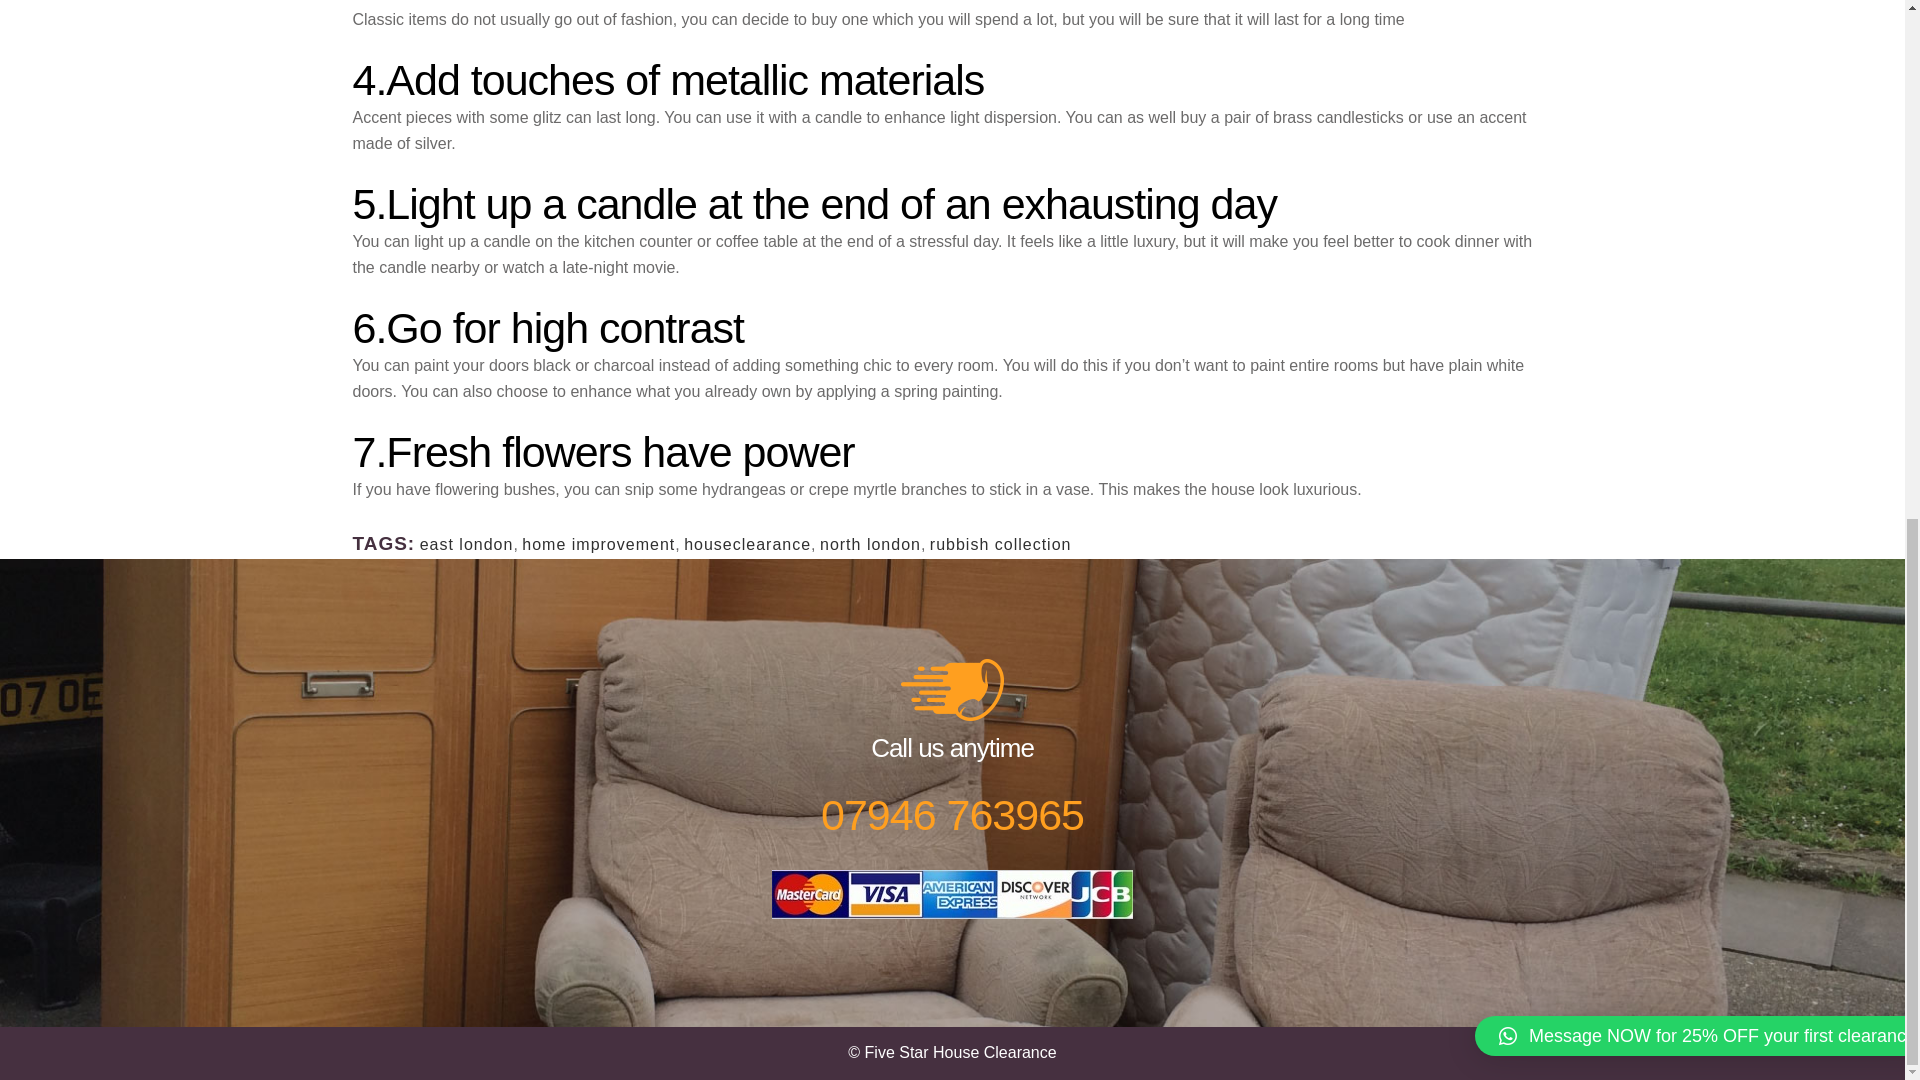 This screenshot has width=1920, height=1080. Describe the element at coordinates (870, 544) in the screenshot. I see `north london` at that location.